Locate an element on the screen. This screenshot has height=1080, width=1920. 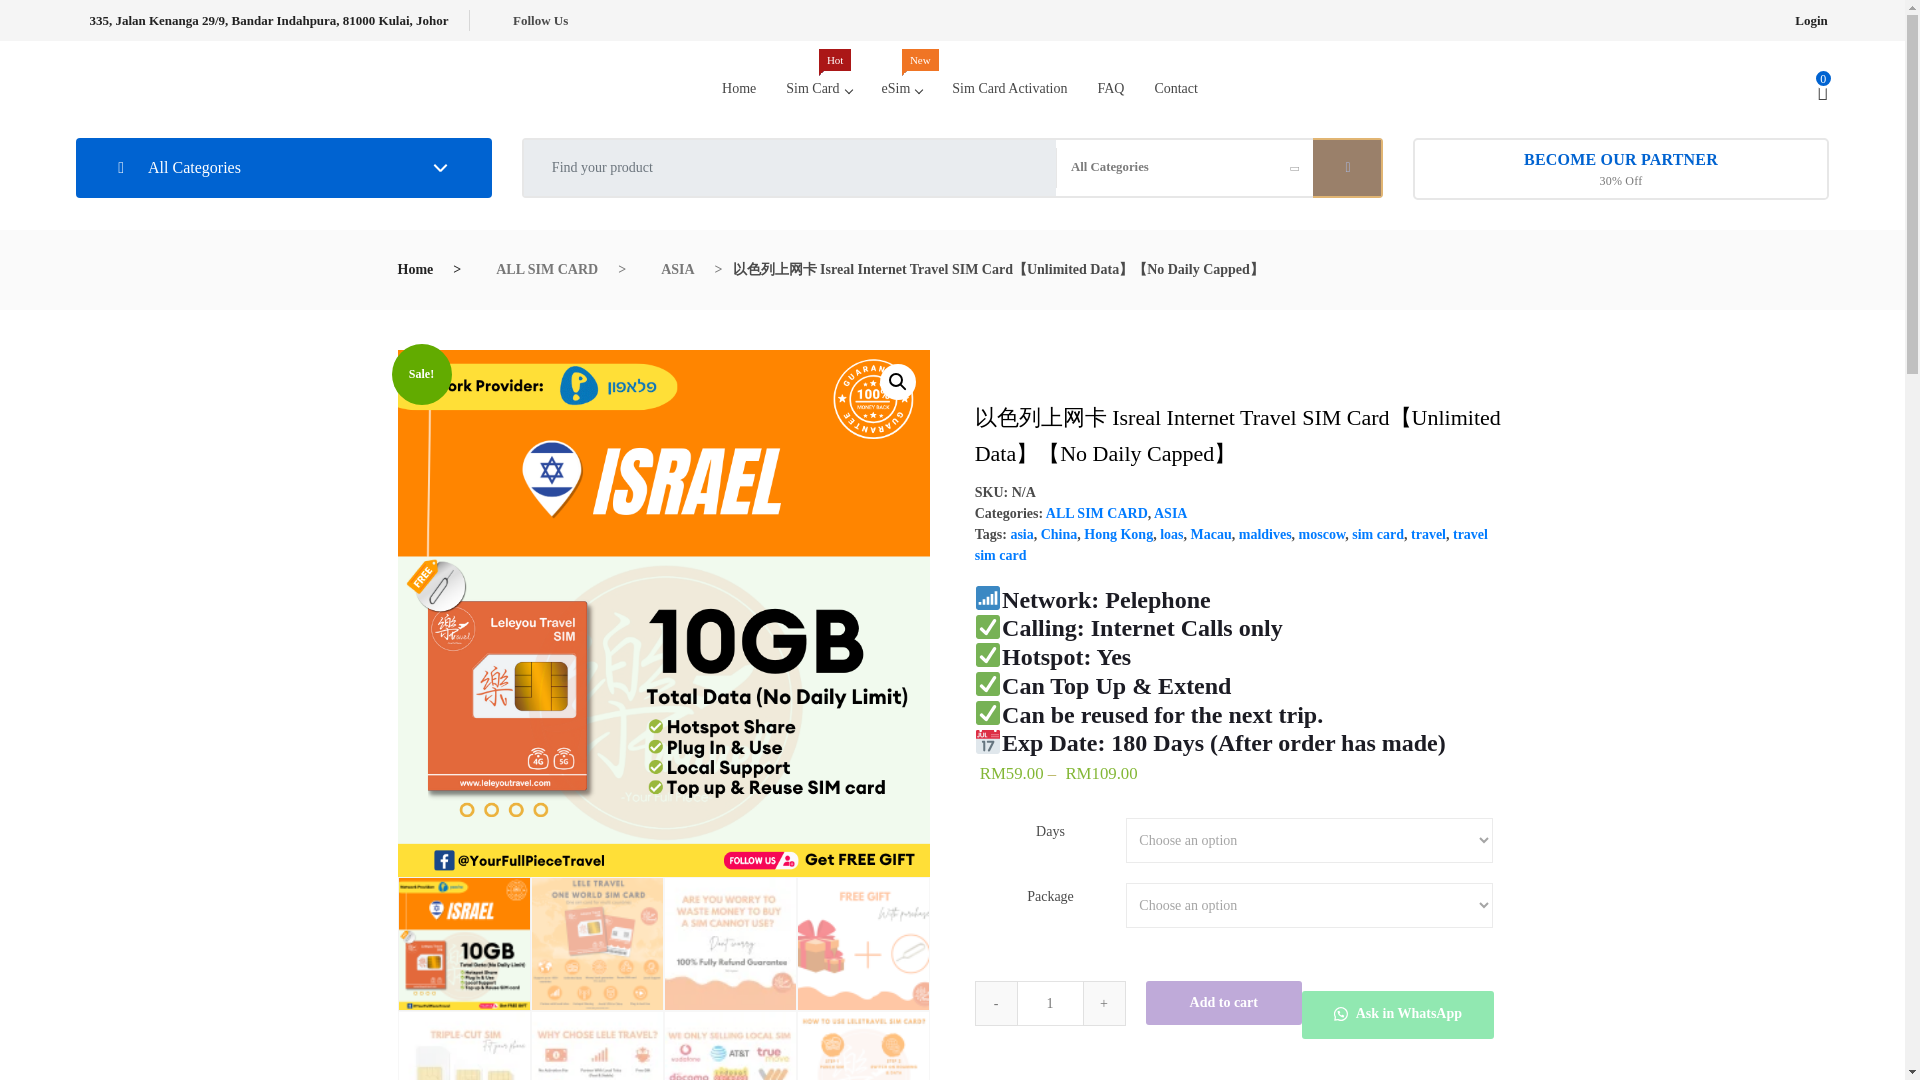
Home is located at coordinates (738, 89).